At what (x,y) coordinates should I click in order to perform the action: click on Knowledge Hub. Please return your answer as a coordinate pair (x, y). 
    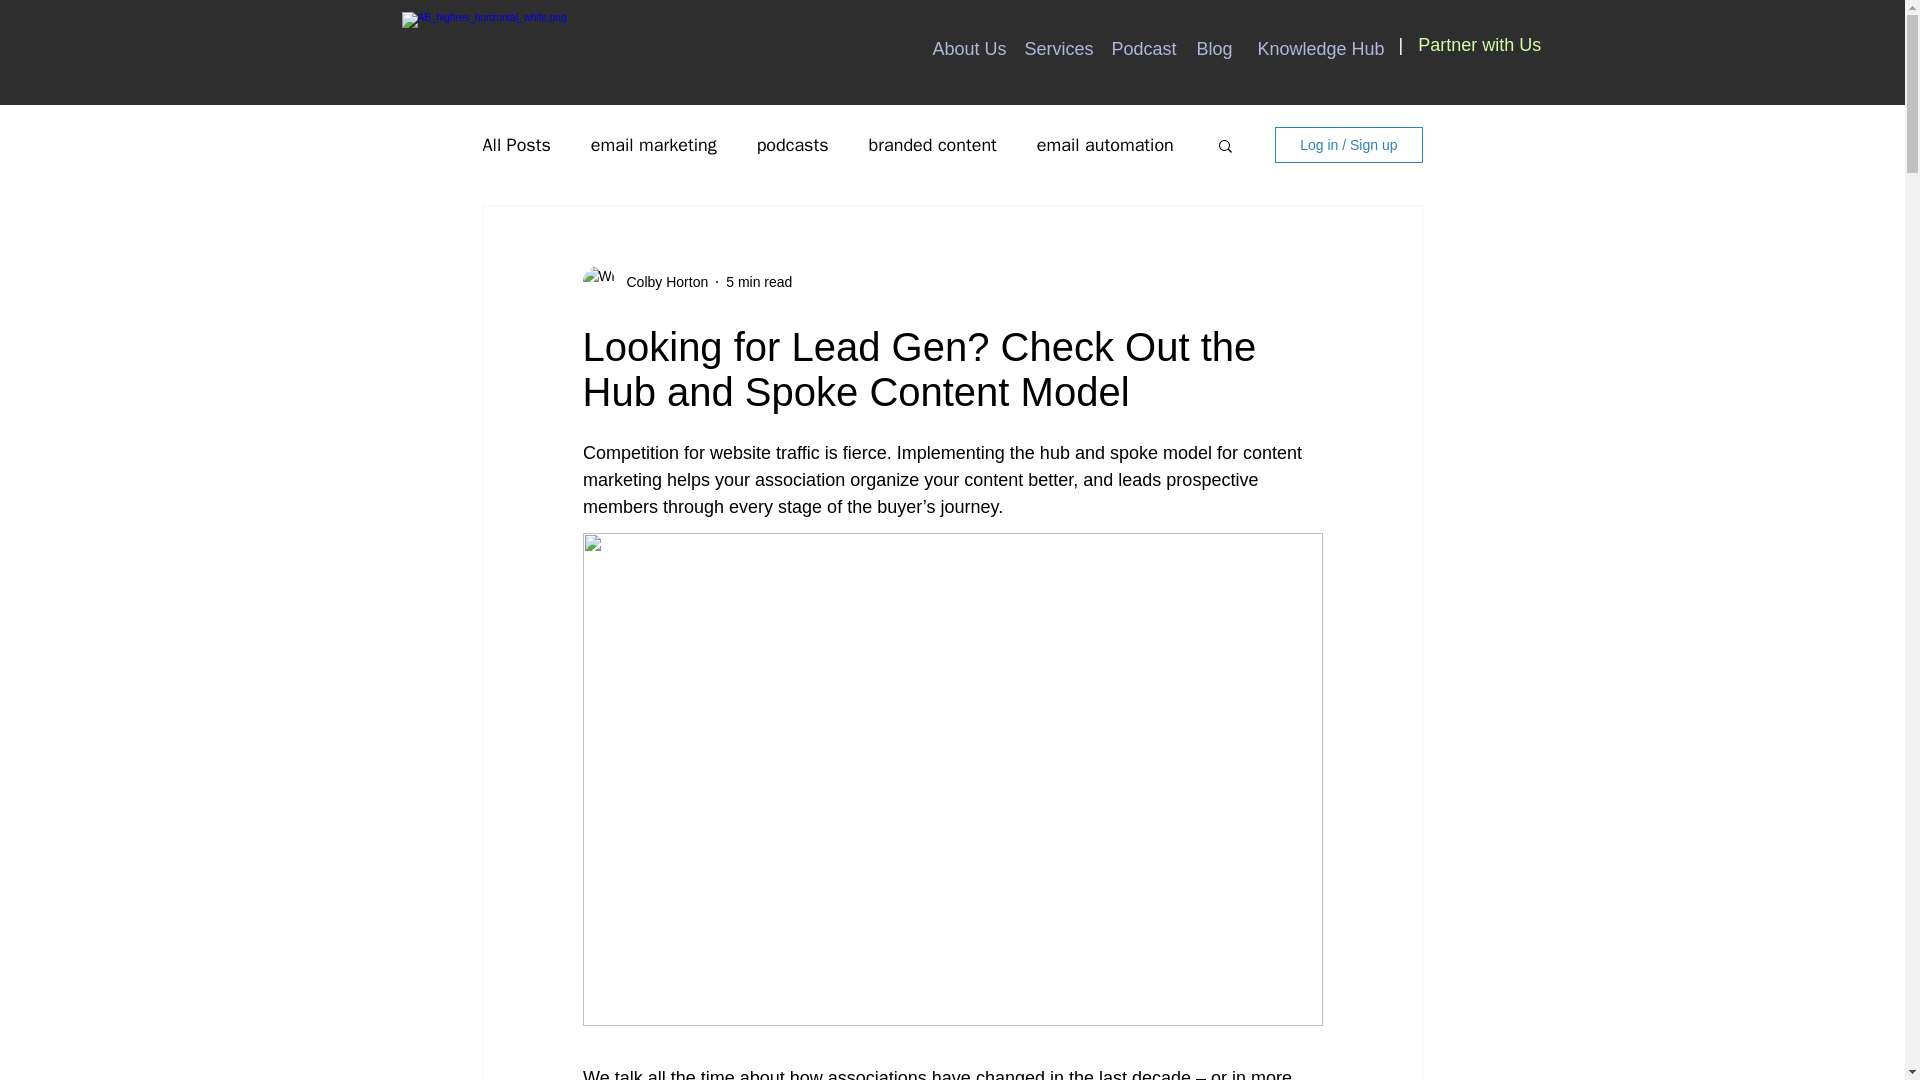
    Looking at the image, I should click on (1311, 46).